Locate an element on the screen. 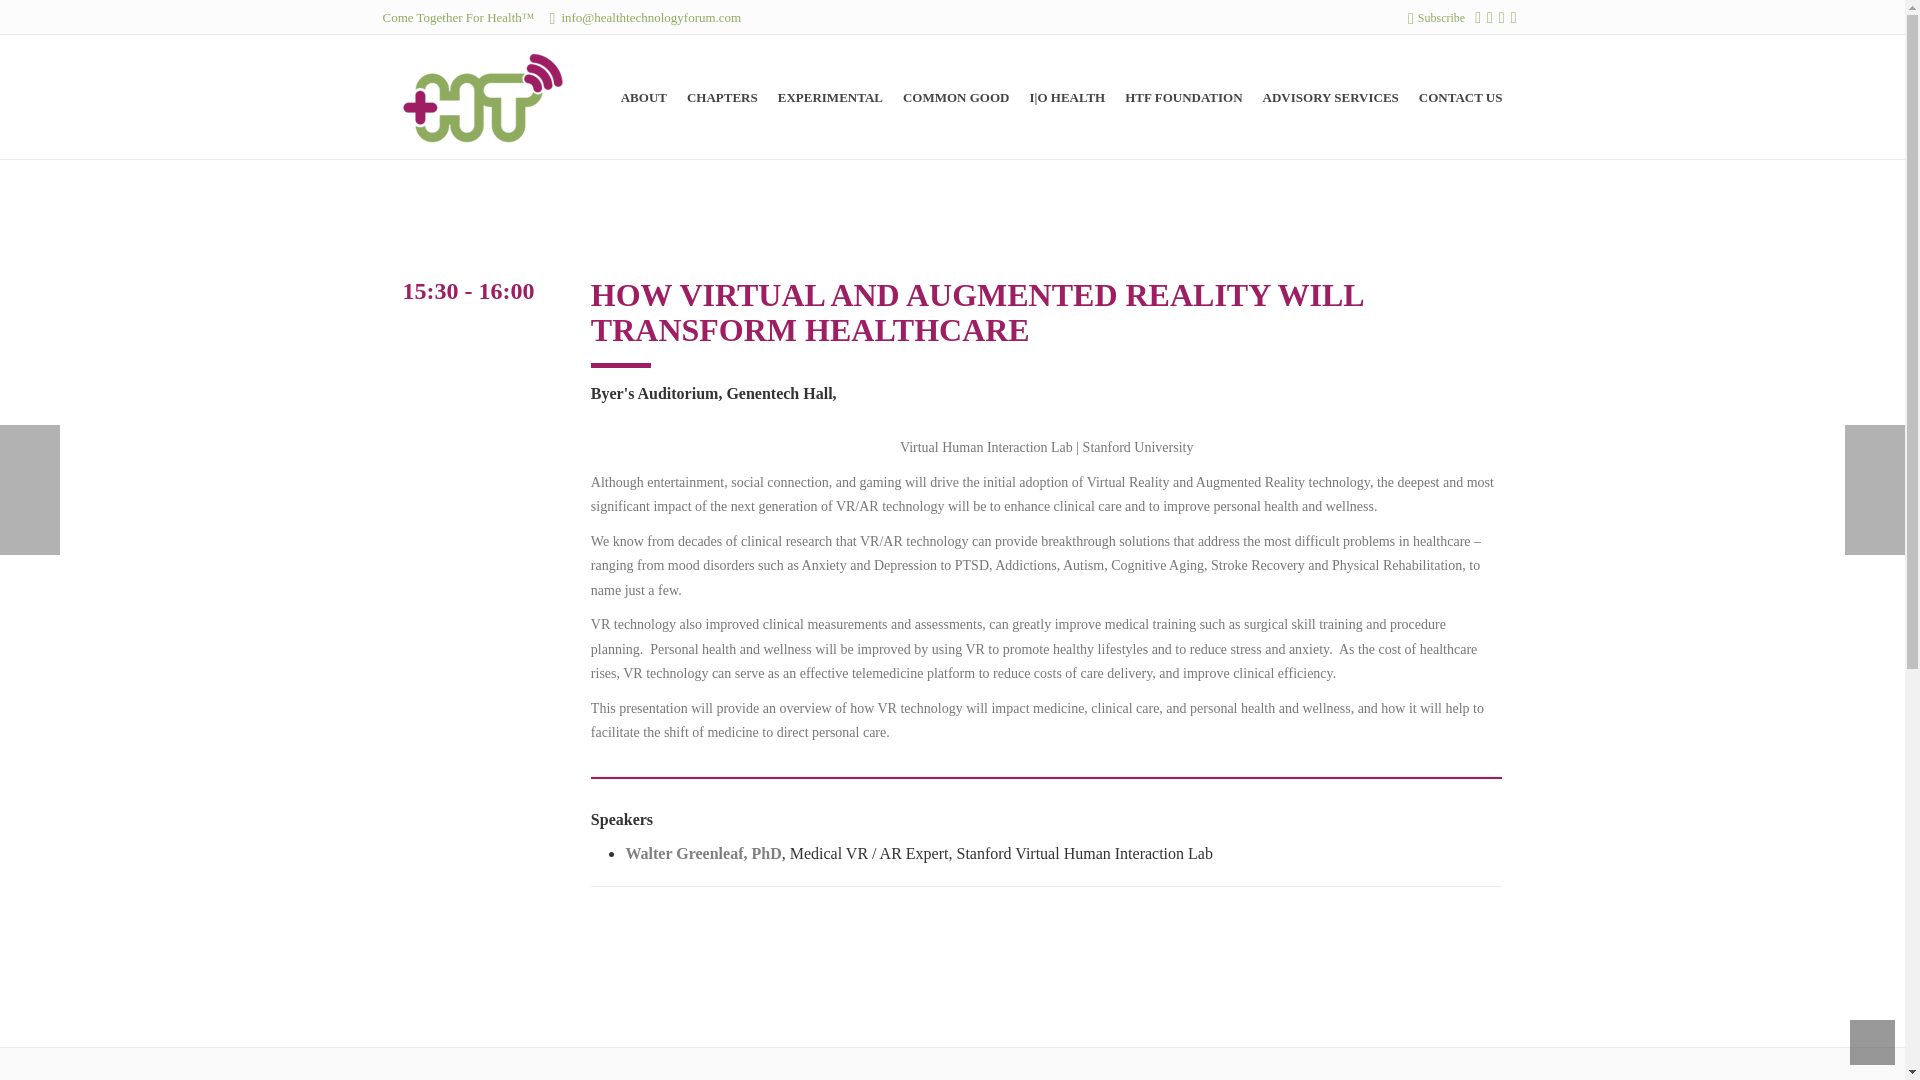 This screenshot has width=1920, height=1080. ABOUT is located at coordinates (644, 98).